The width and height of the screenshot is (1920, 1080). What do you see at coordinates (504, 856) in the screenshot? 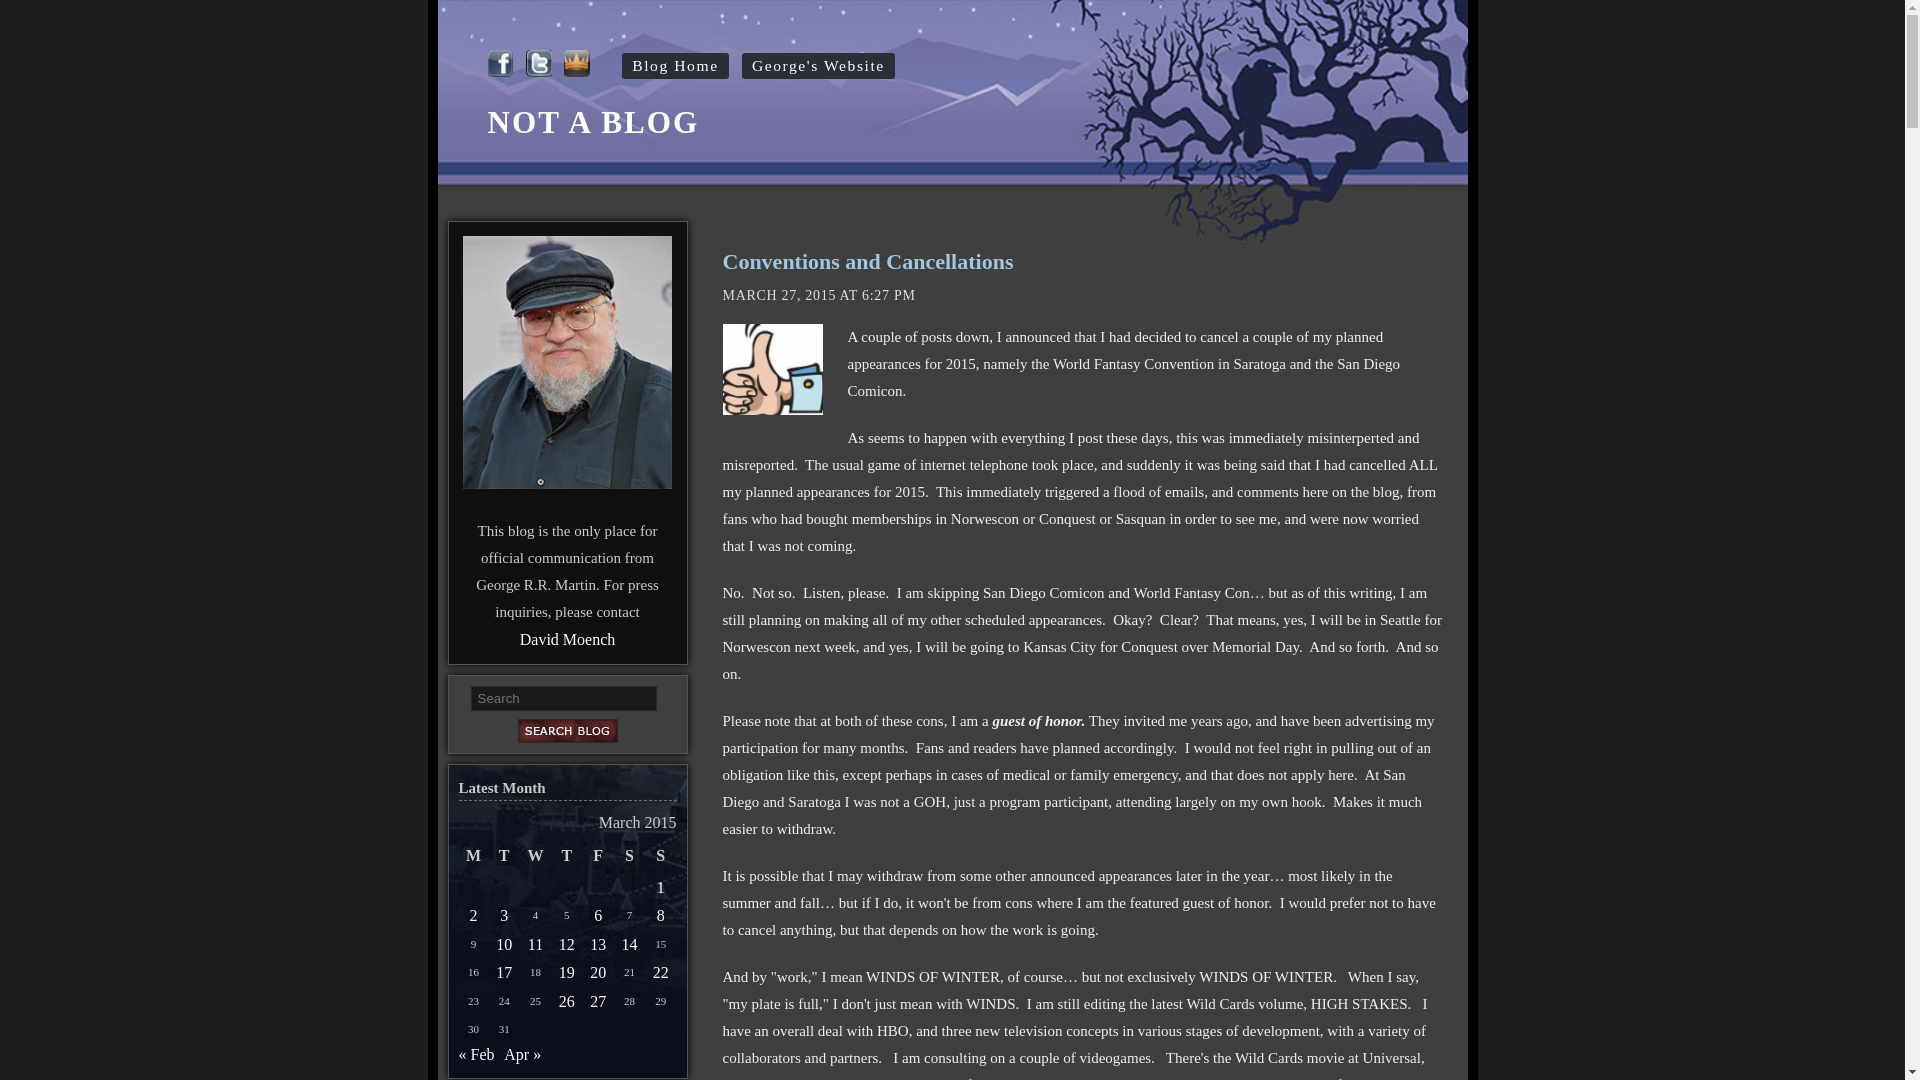
I see `Tuesday` at bounding box center [504, 856].